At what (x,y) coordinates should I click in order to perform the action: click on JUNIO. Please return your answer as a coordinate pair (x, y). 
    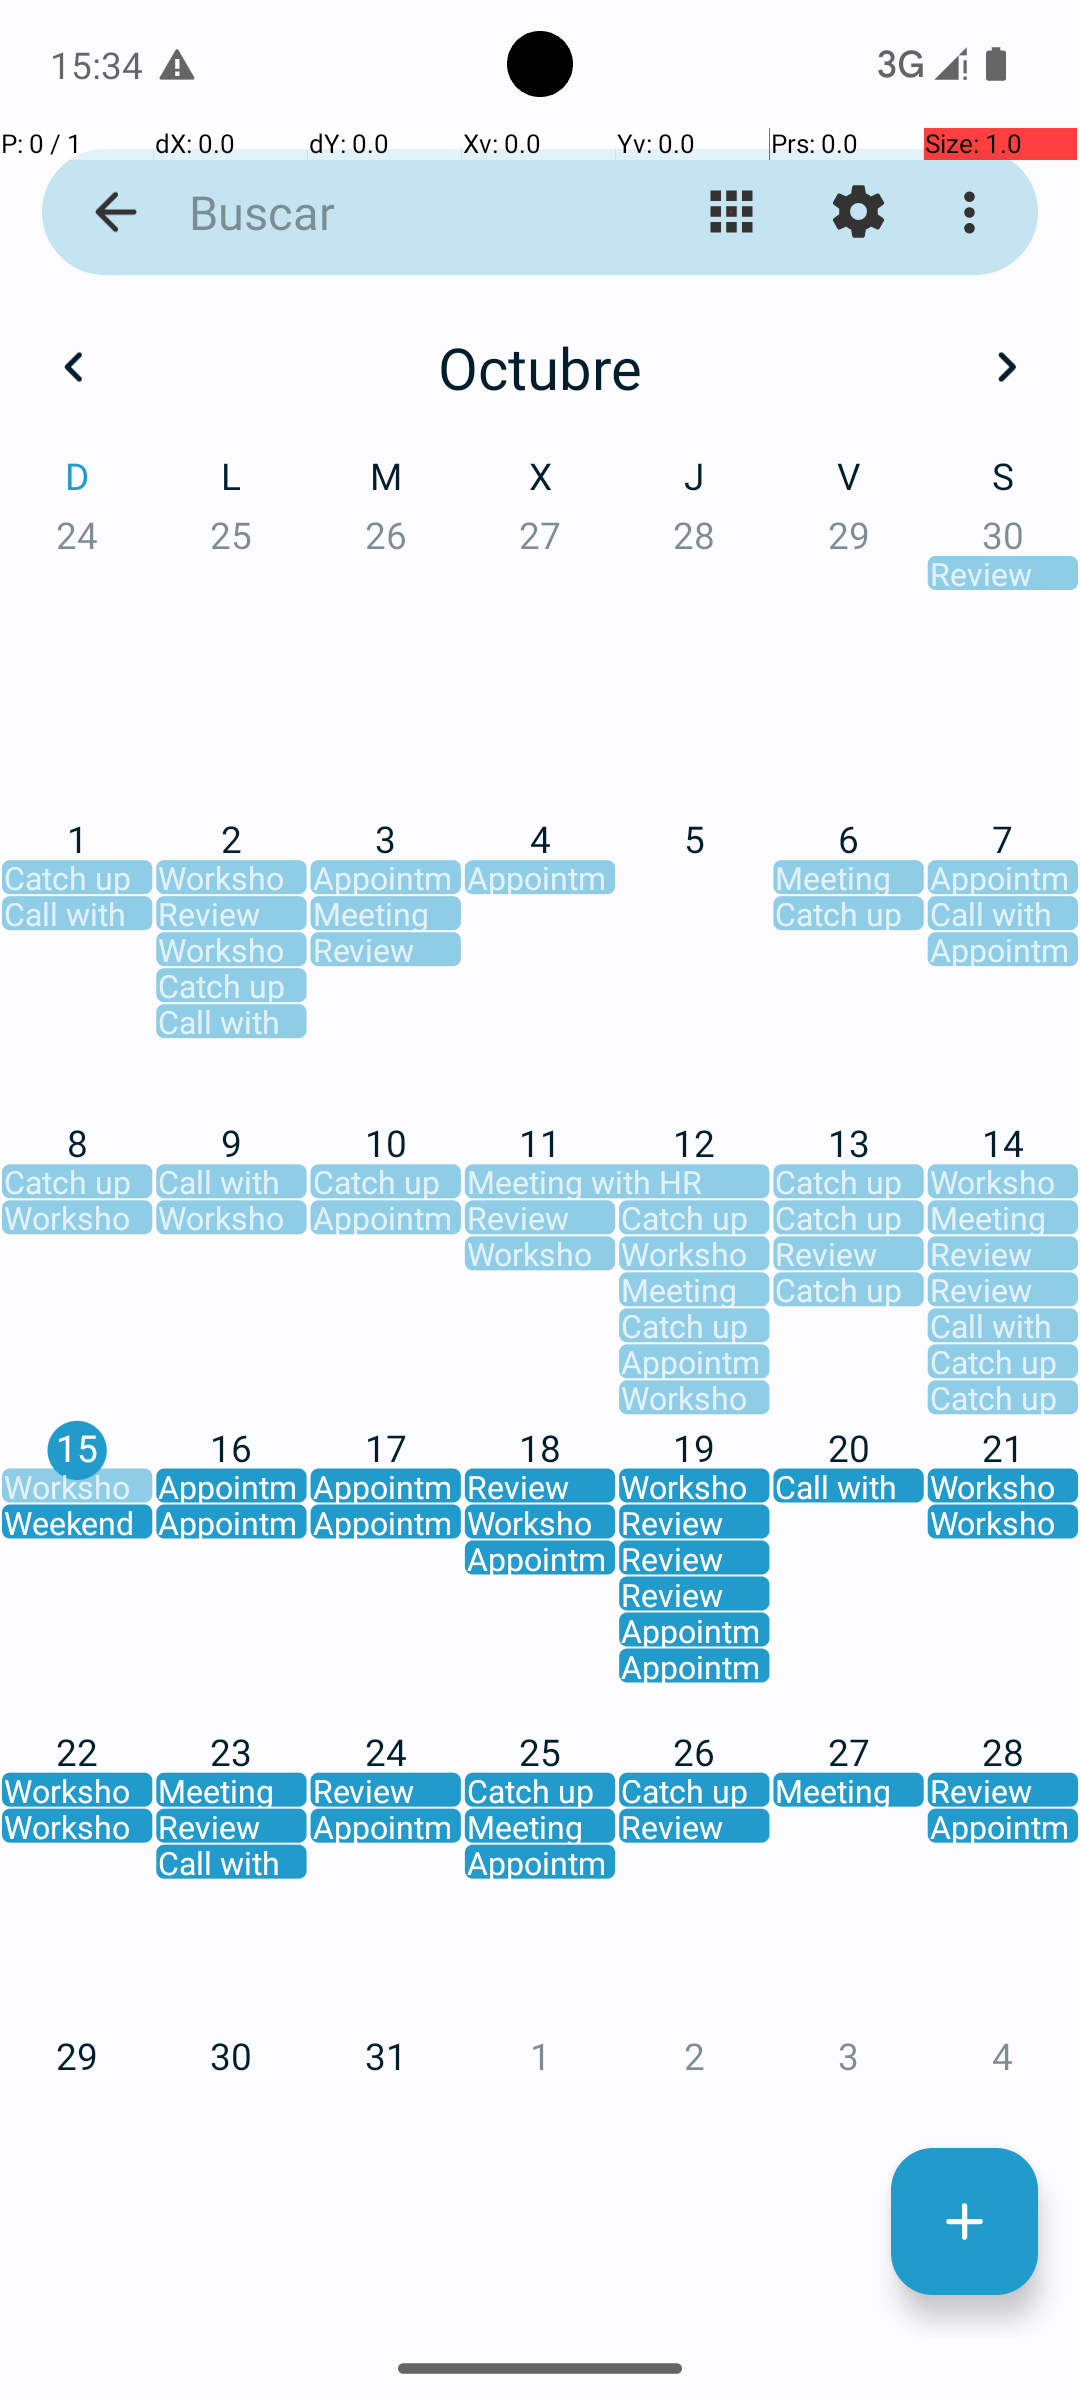
    Looking at the image, I should click on (890, 951).